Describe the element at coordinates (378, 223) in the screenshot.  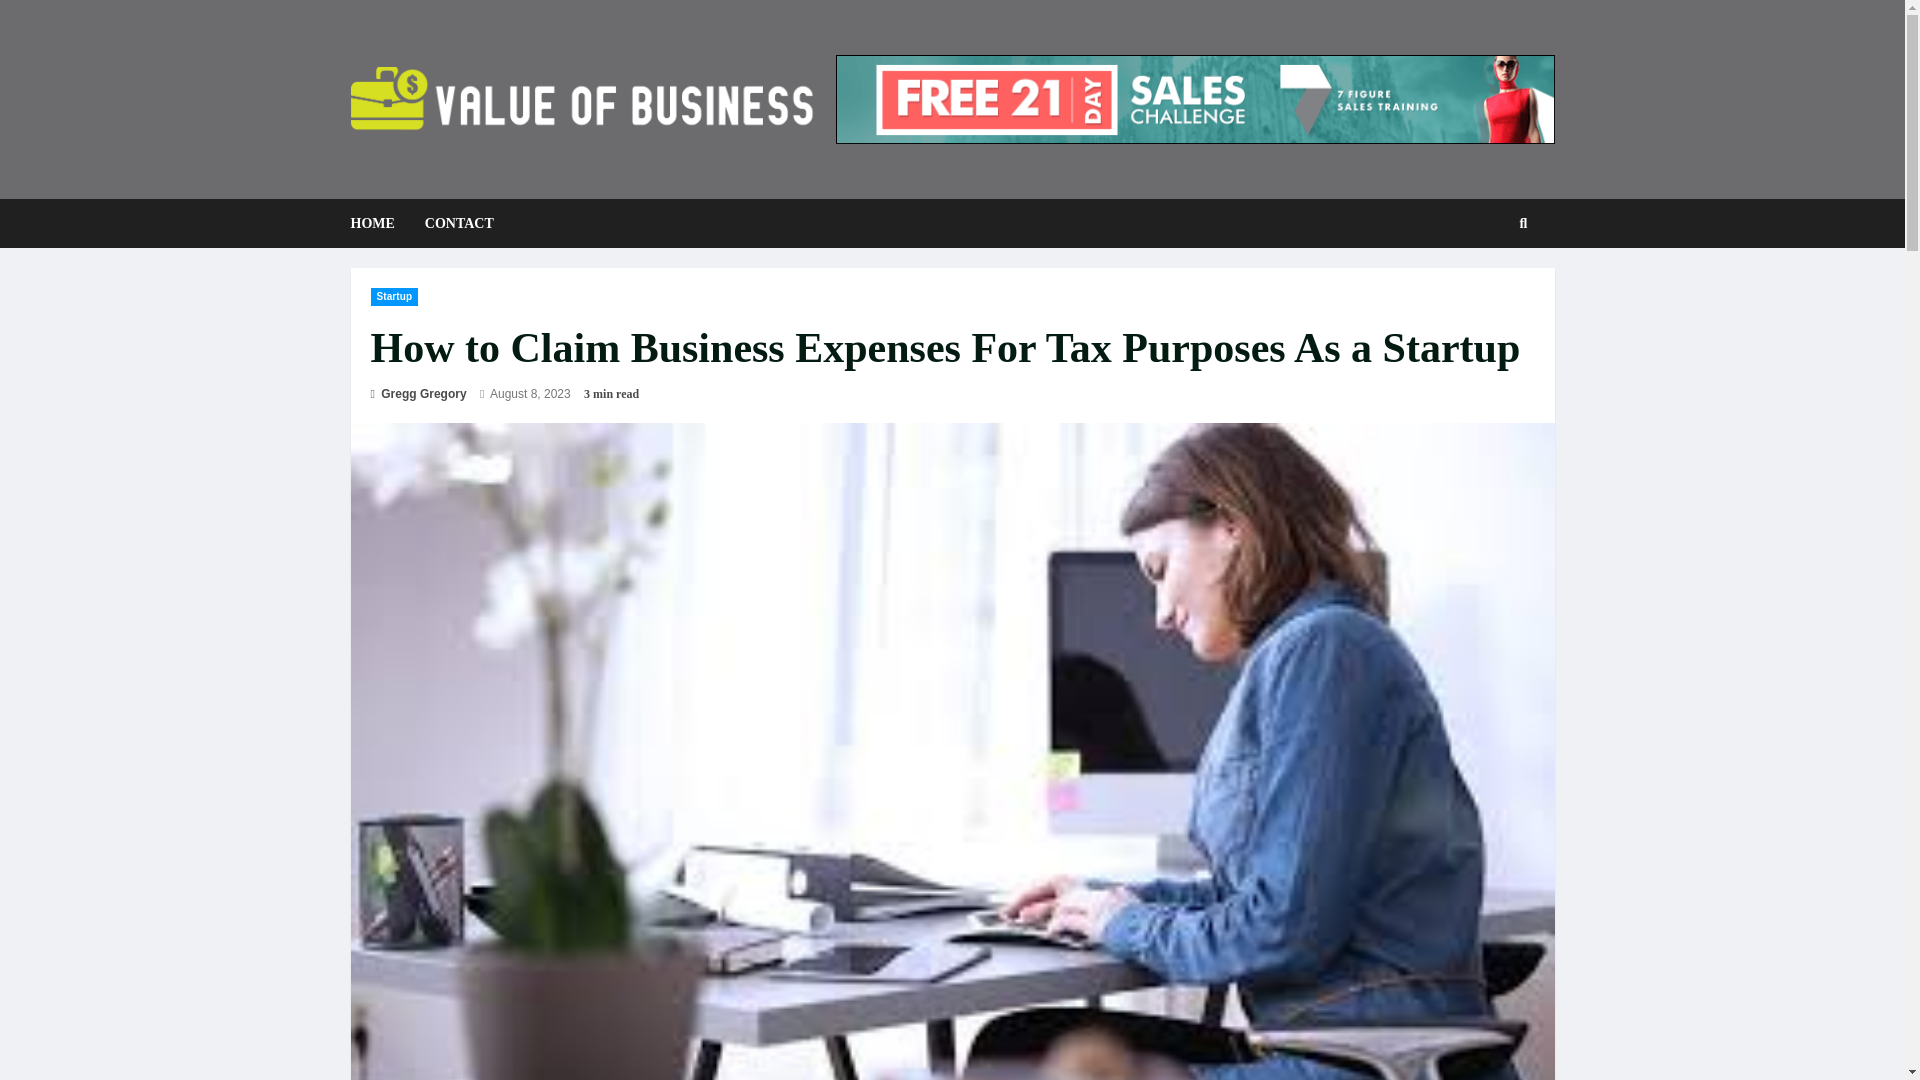
I see `HOME` at that location.